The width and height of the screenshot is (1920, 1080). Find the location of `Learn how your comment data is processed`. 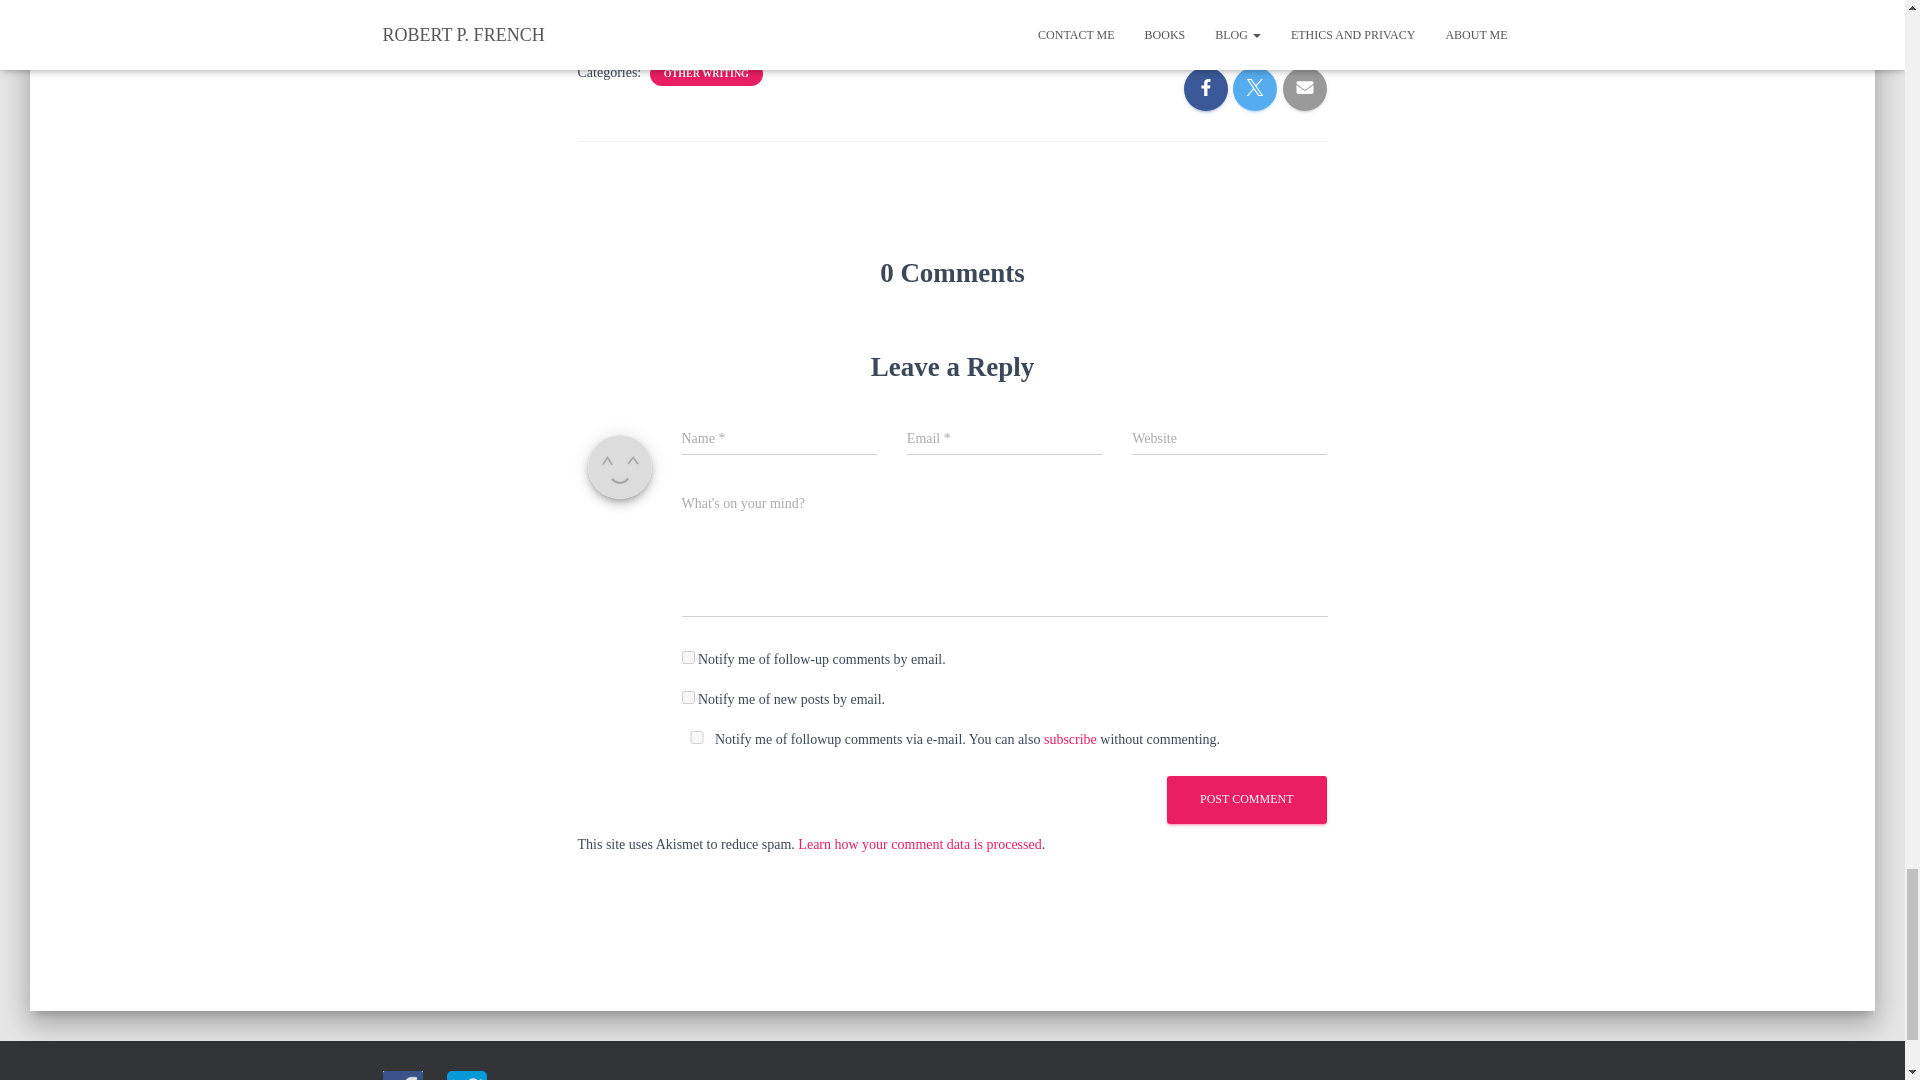

Learn how your comment data is processed is located at coordinates (919, 843).